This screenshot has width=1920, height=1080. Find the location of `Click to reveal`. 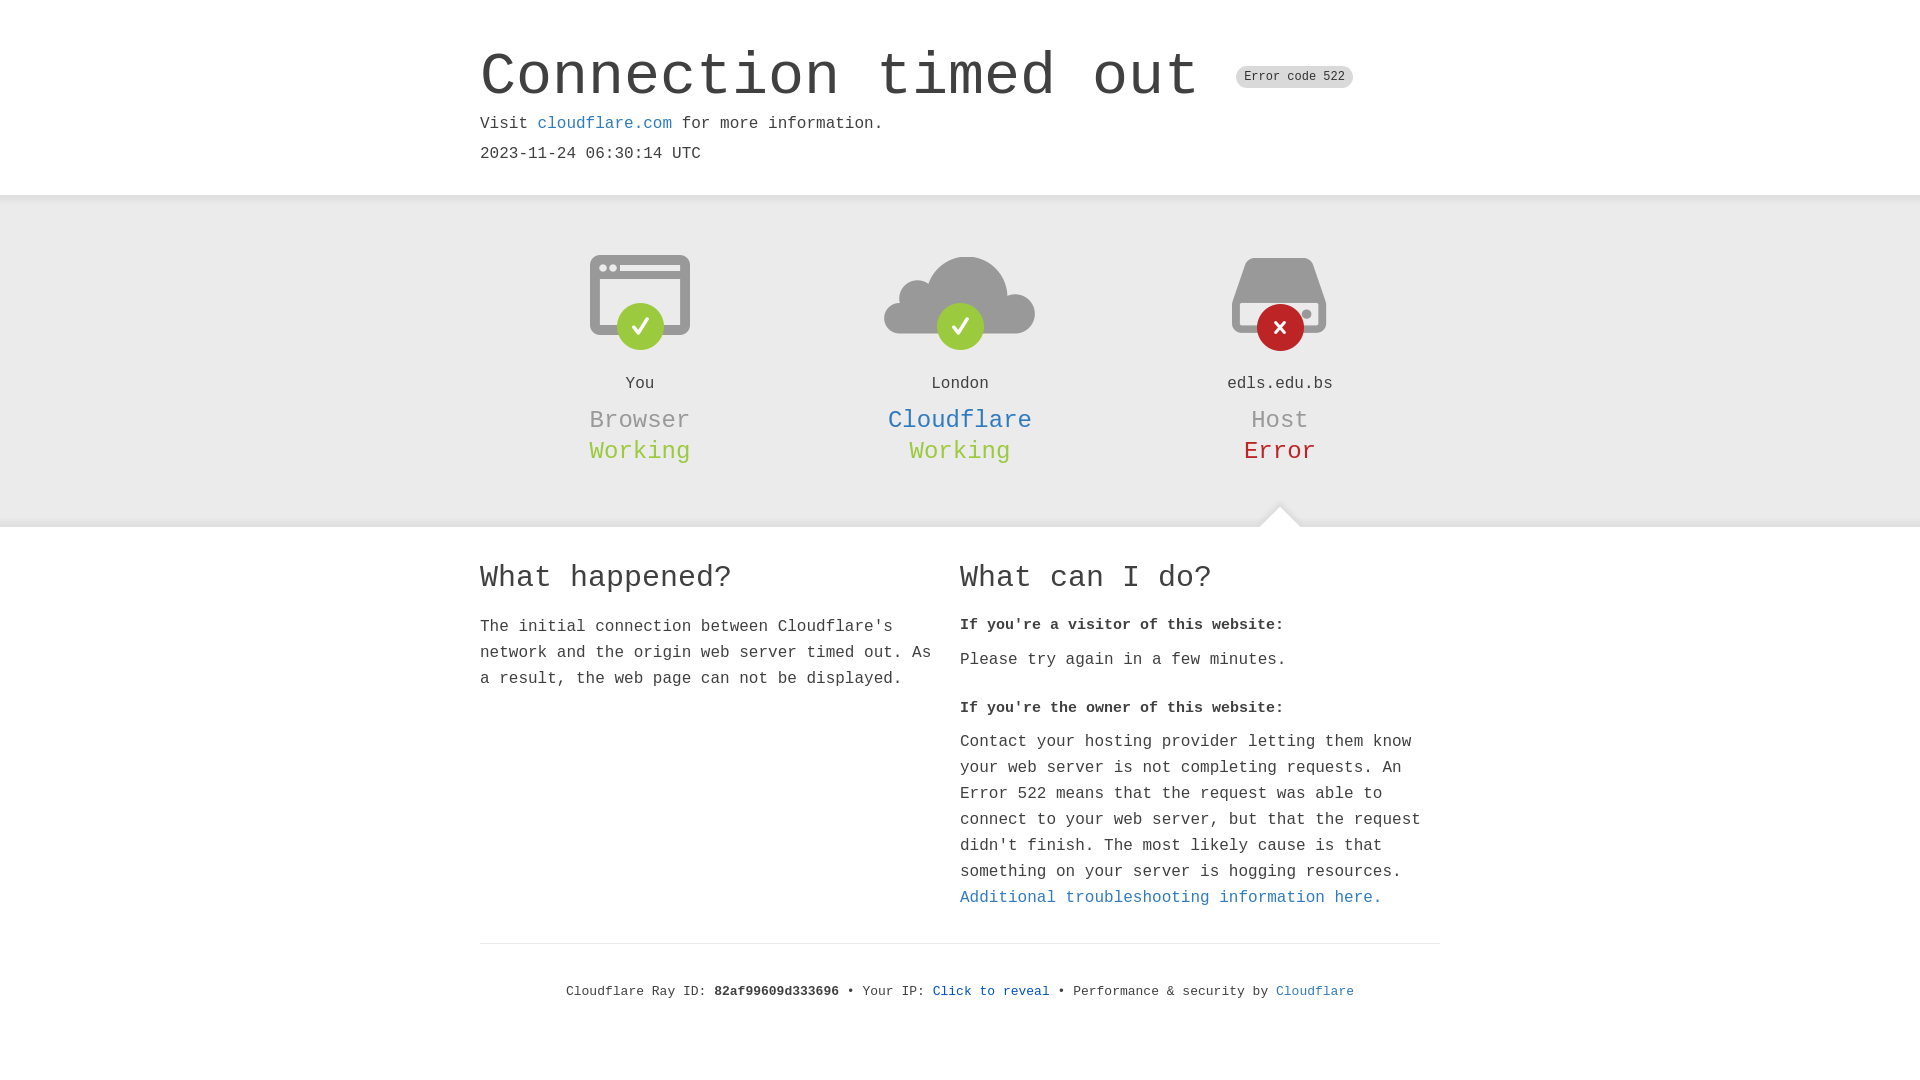

Click to reveal is located at coordinates (992, 992).